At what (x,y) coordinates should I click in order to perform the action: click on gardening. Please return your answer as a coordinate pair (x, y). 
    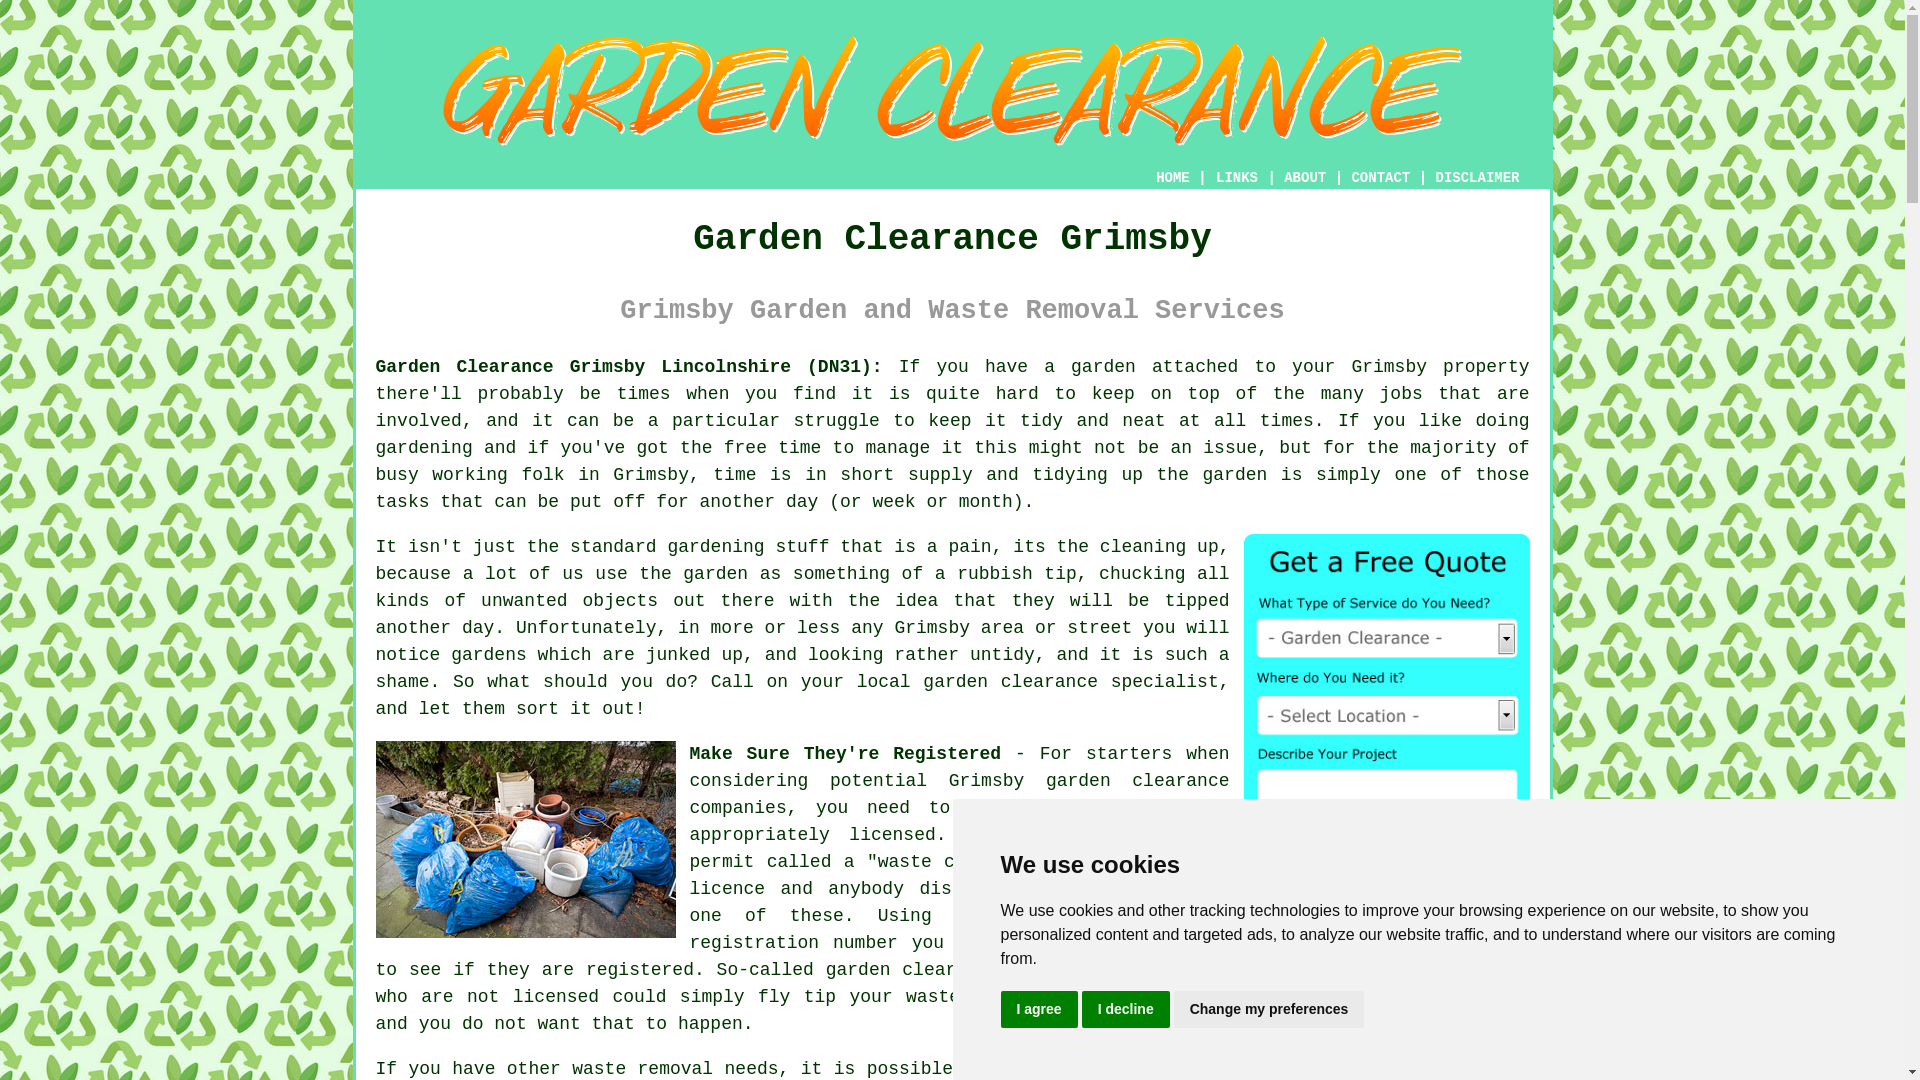
    Looking at the image, I should click on (715, 546).